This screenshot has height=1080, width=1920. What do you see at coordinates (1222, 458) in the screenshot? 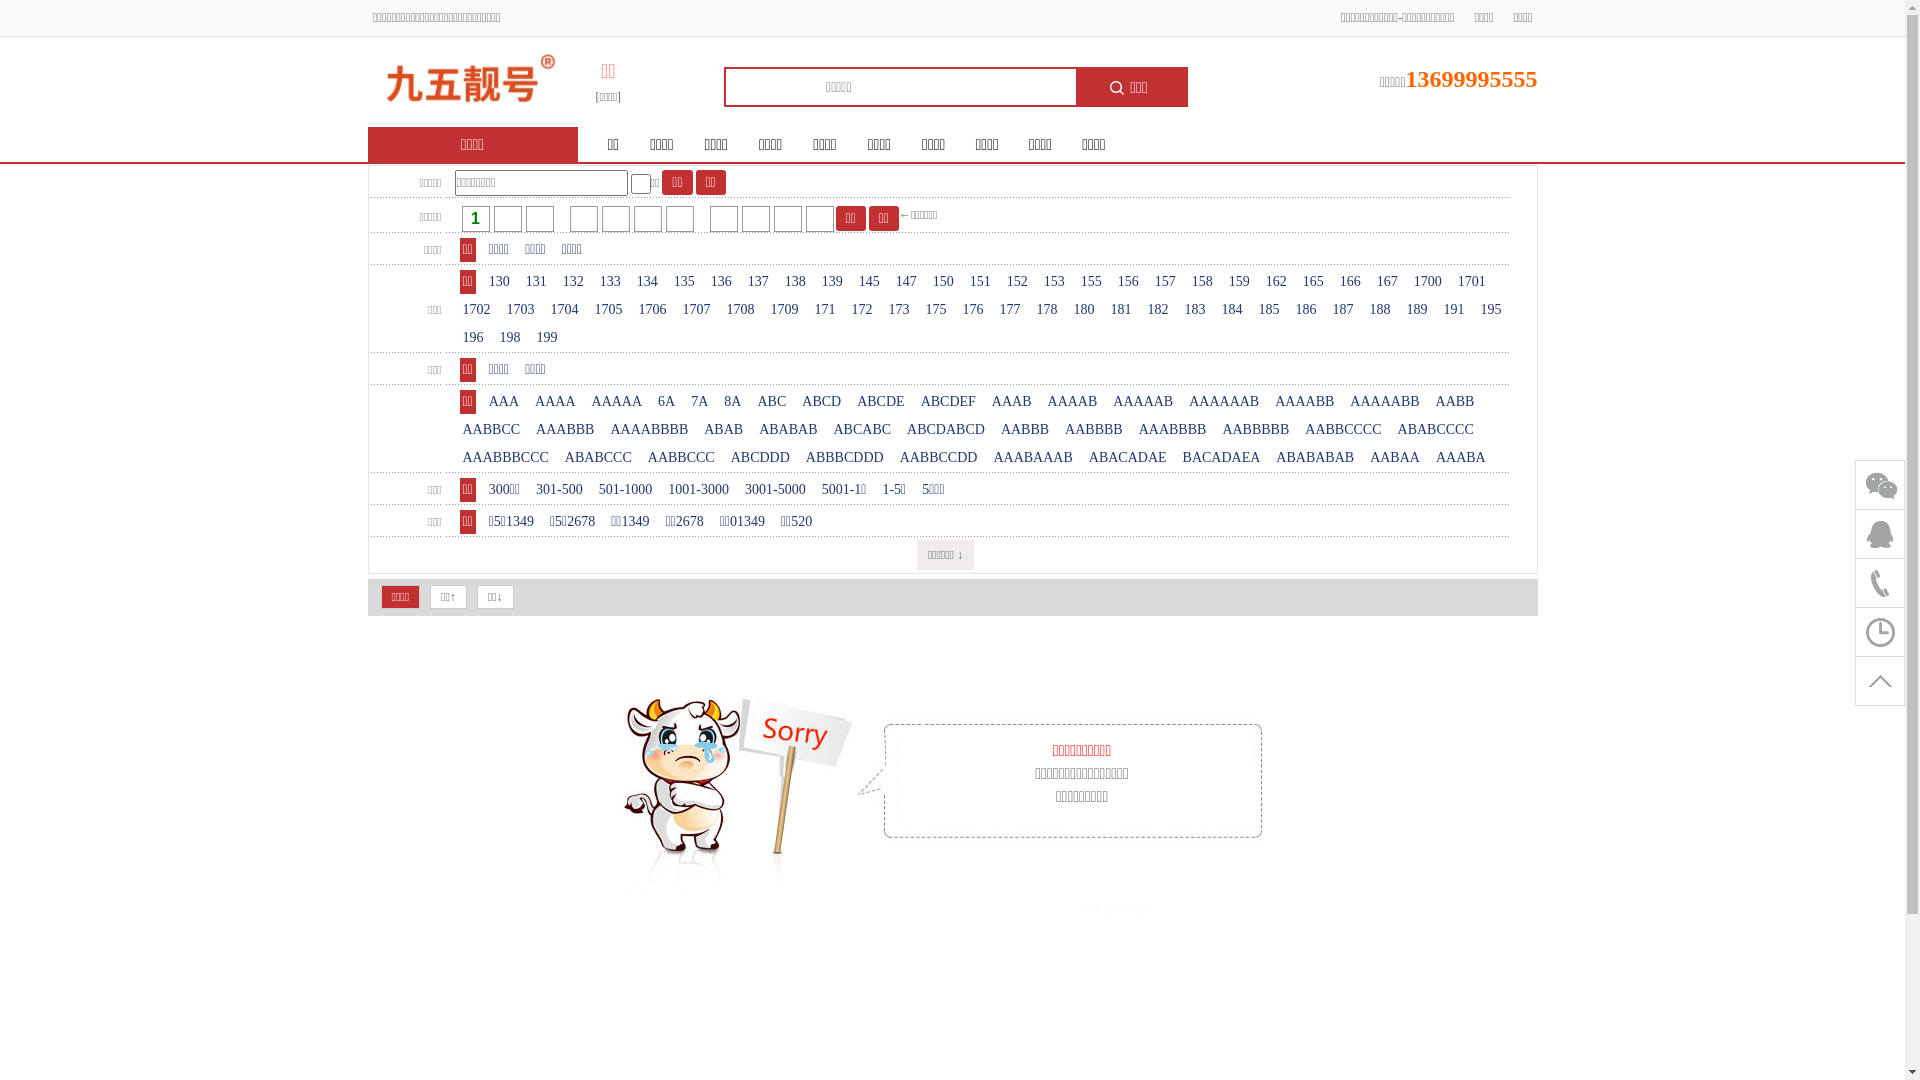
I see `BACADAEA` at bounding box center [1222, 458].